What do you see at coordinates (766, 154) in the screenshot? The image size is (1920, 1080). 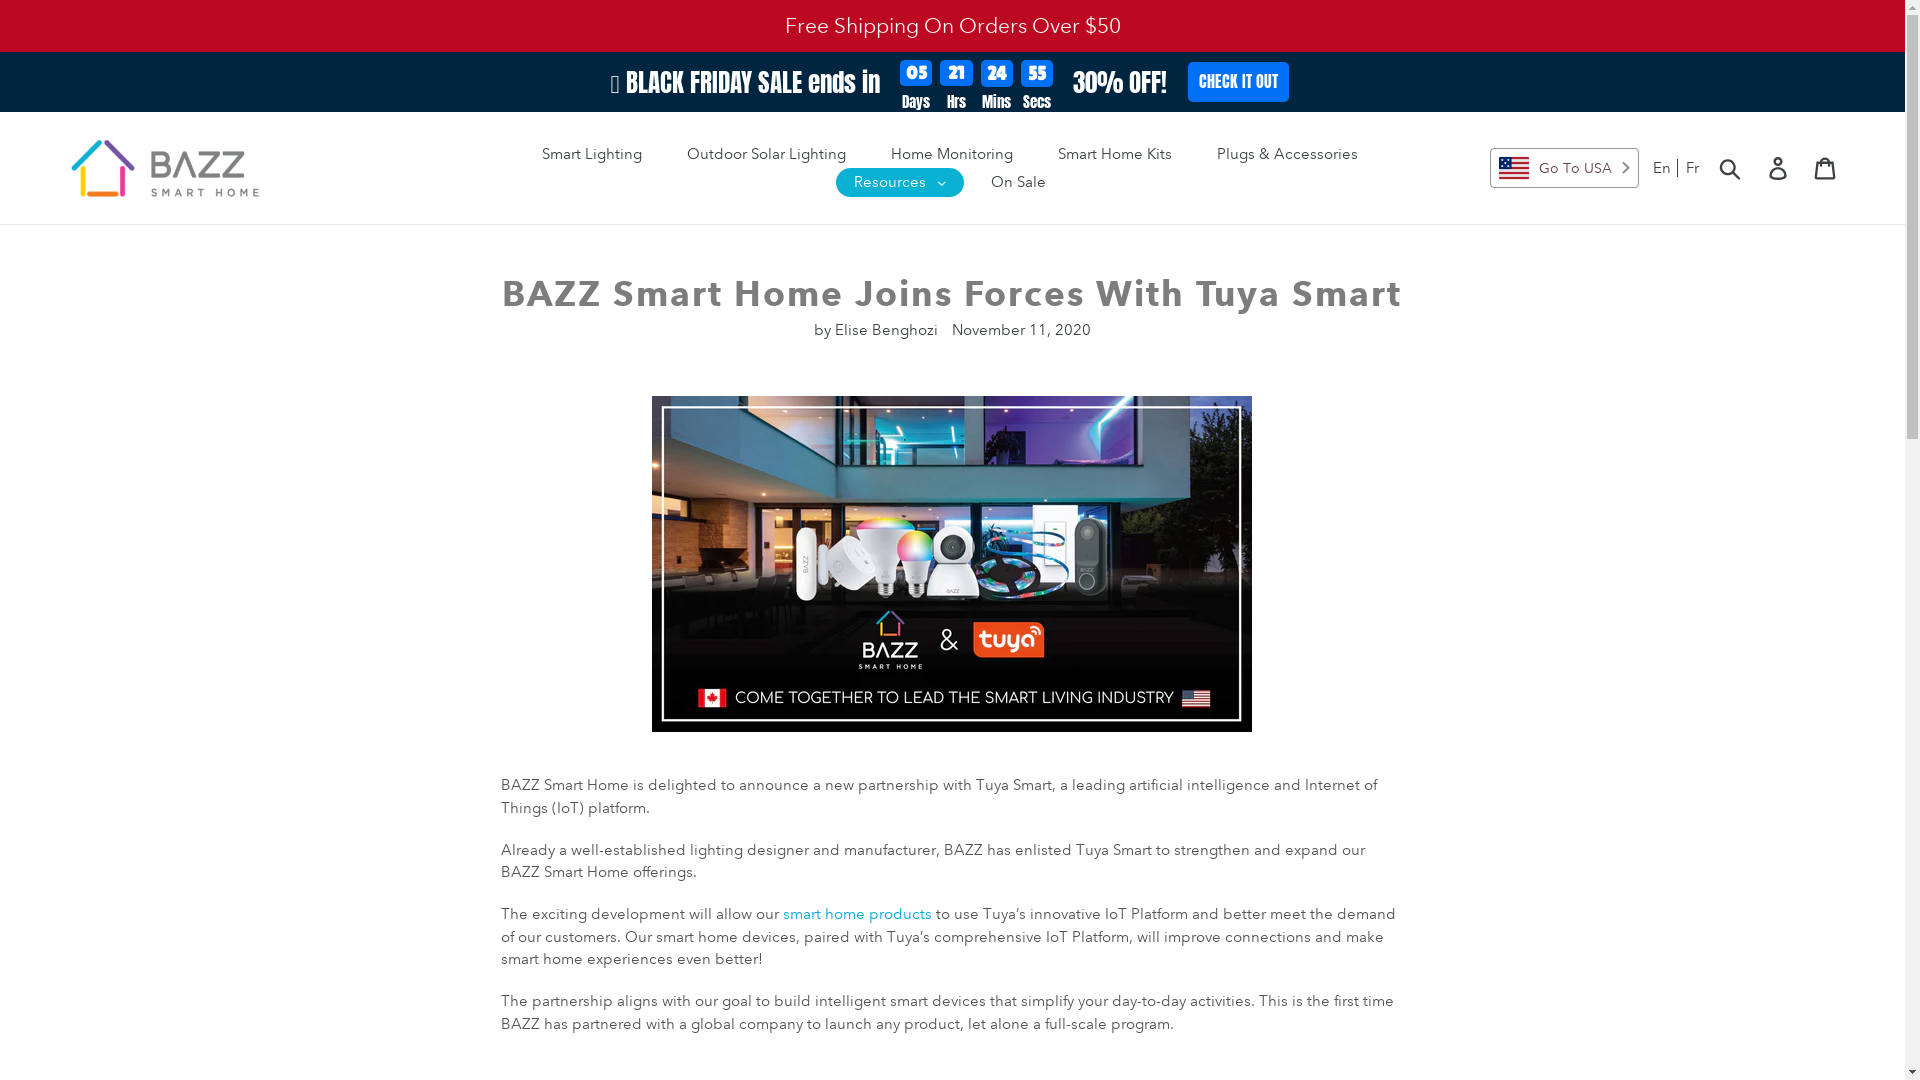 I see `Outdoor Solar Lighting` at bounding box center [766, 154].